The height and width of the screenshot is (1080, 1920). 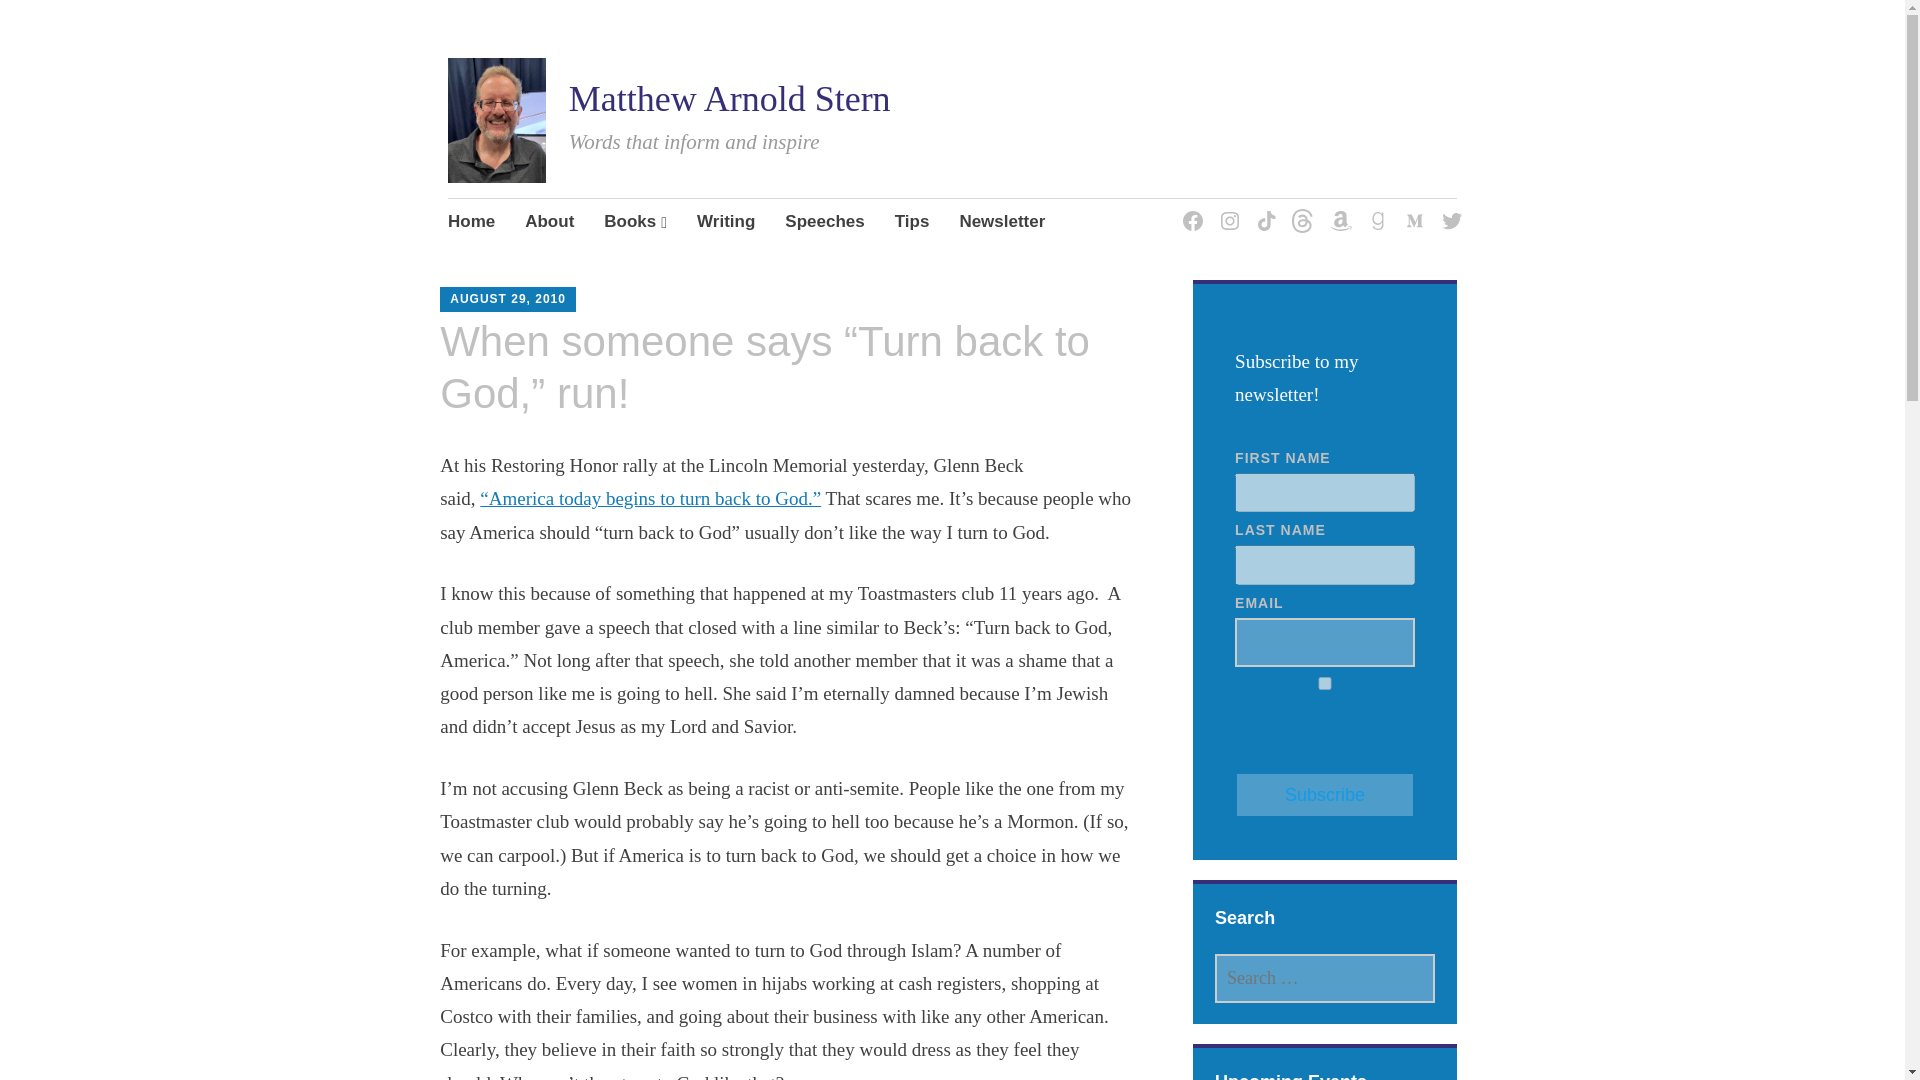 I want to click on Matthew Arnold Stern, so click(x=729, y=98).